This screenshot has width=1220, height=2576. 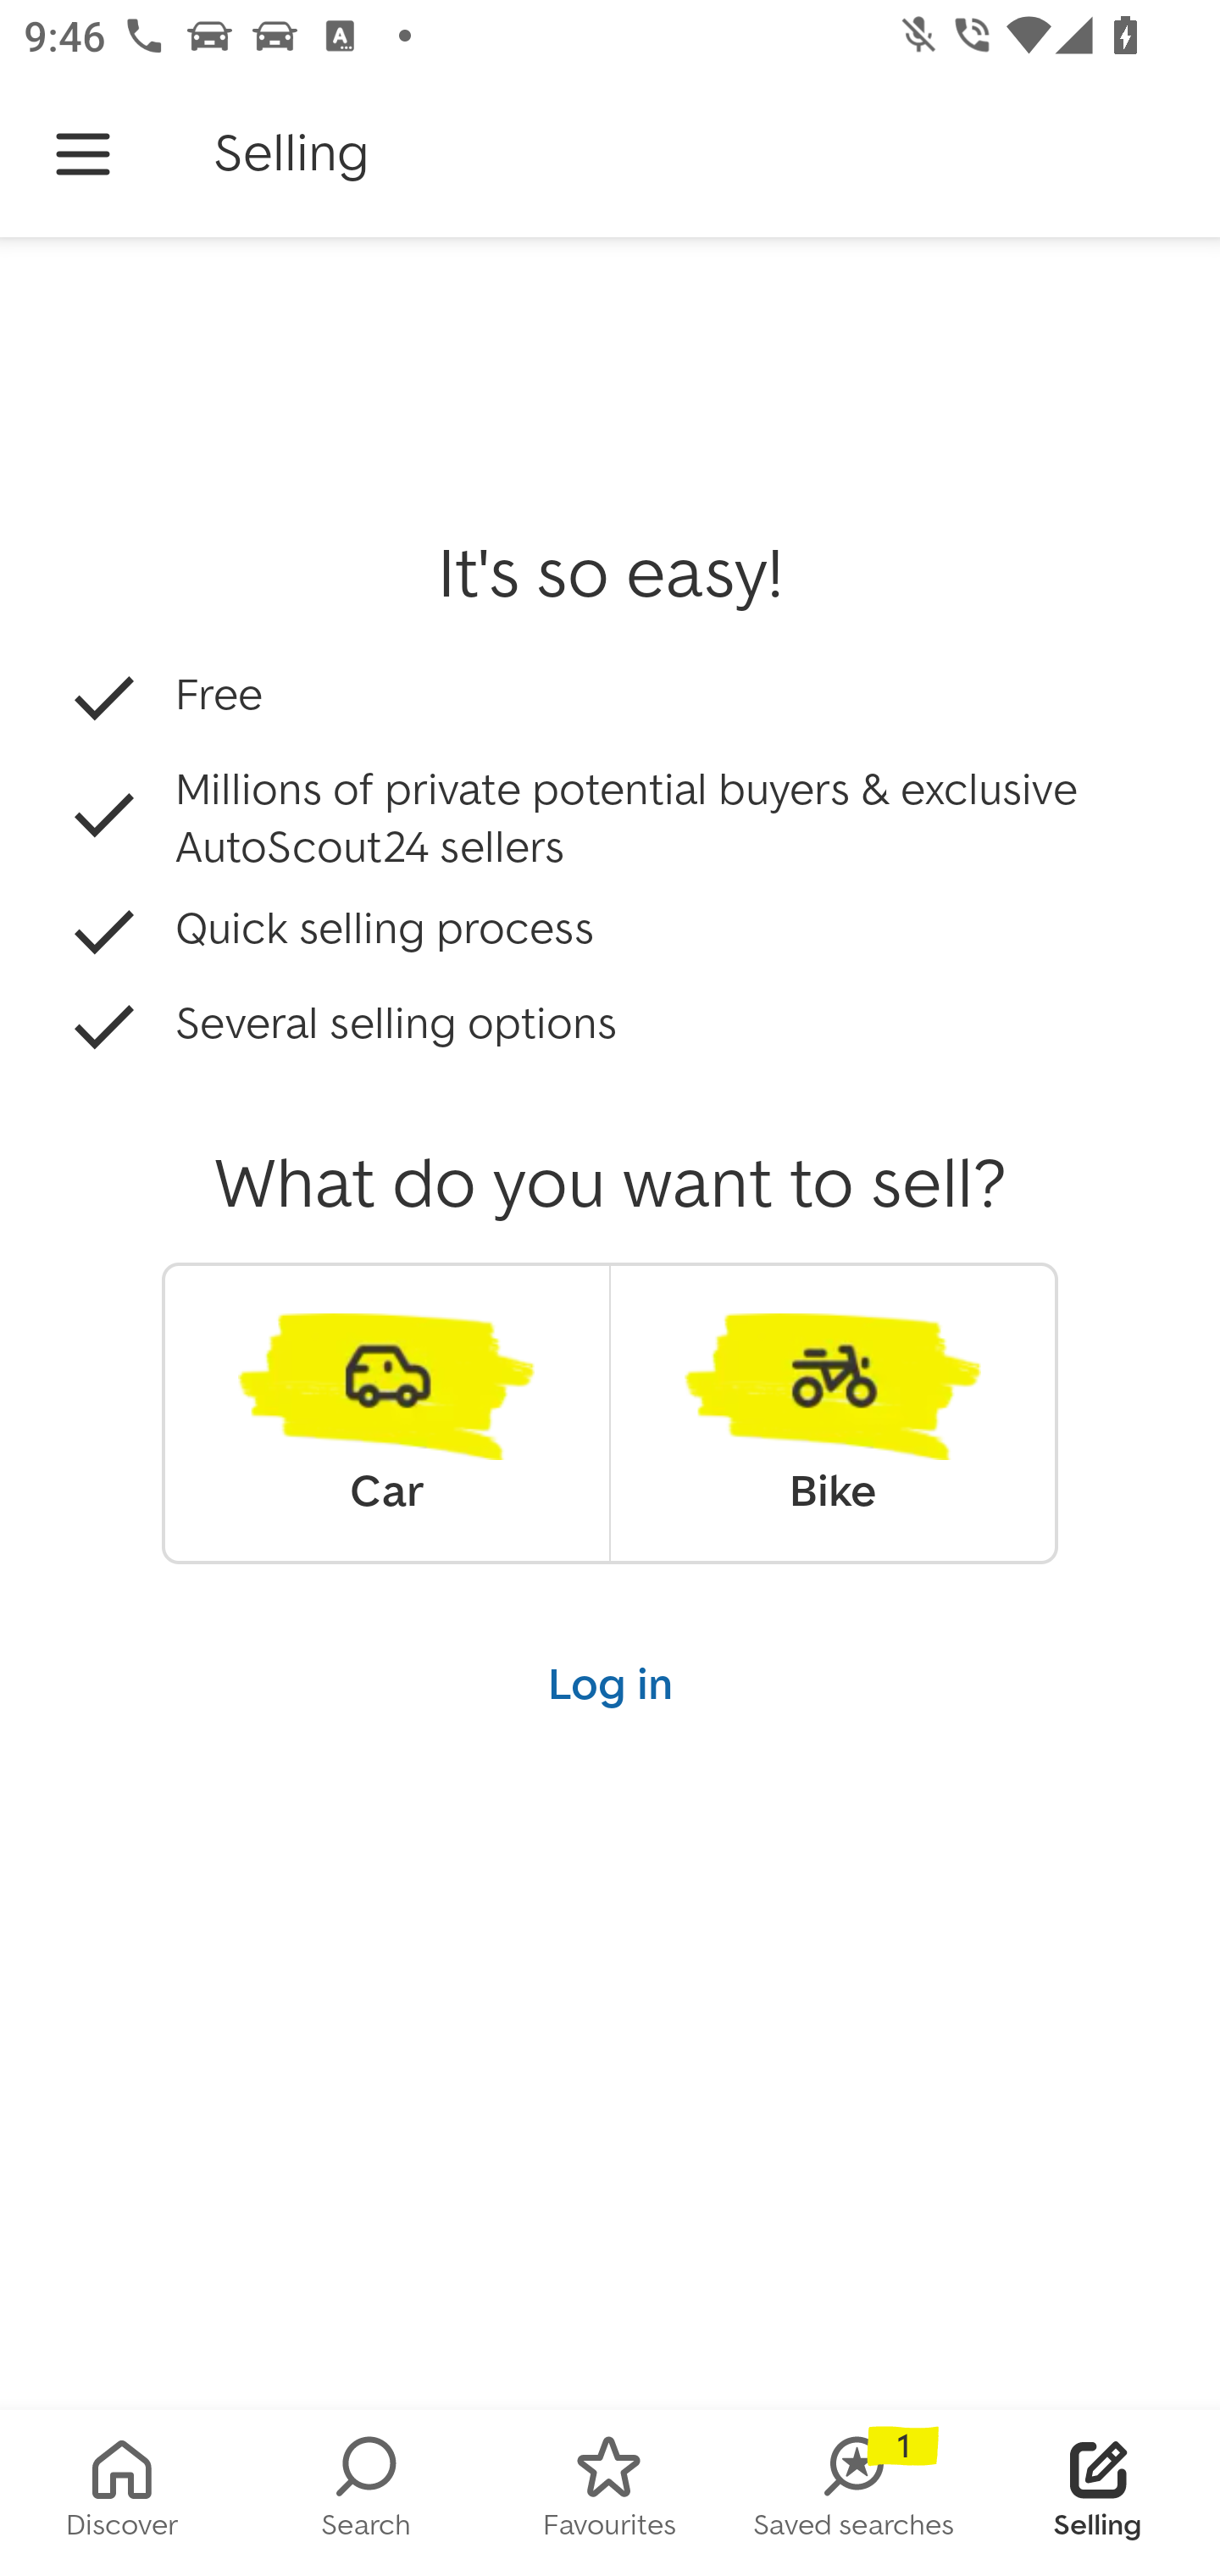 What do you see at coordinates (610, 1683) in the screenshot?
I see `Log in` at bounding box center [610, 1683].